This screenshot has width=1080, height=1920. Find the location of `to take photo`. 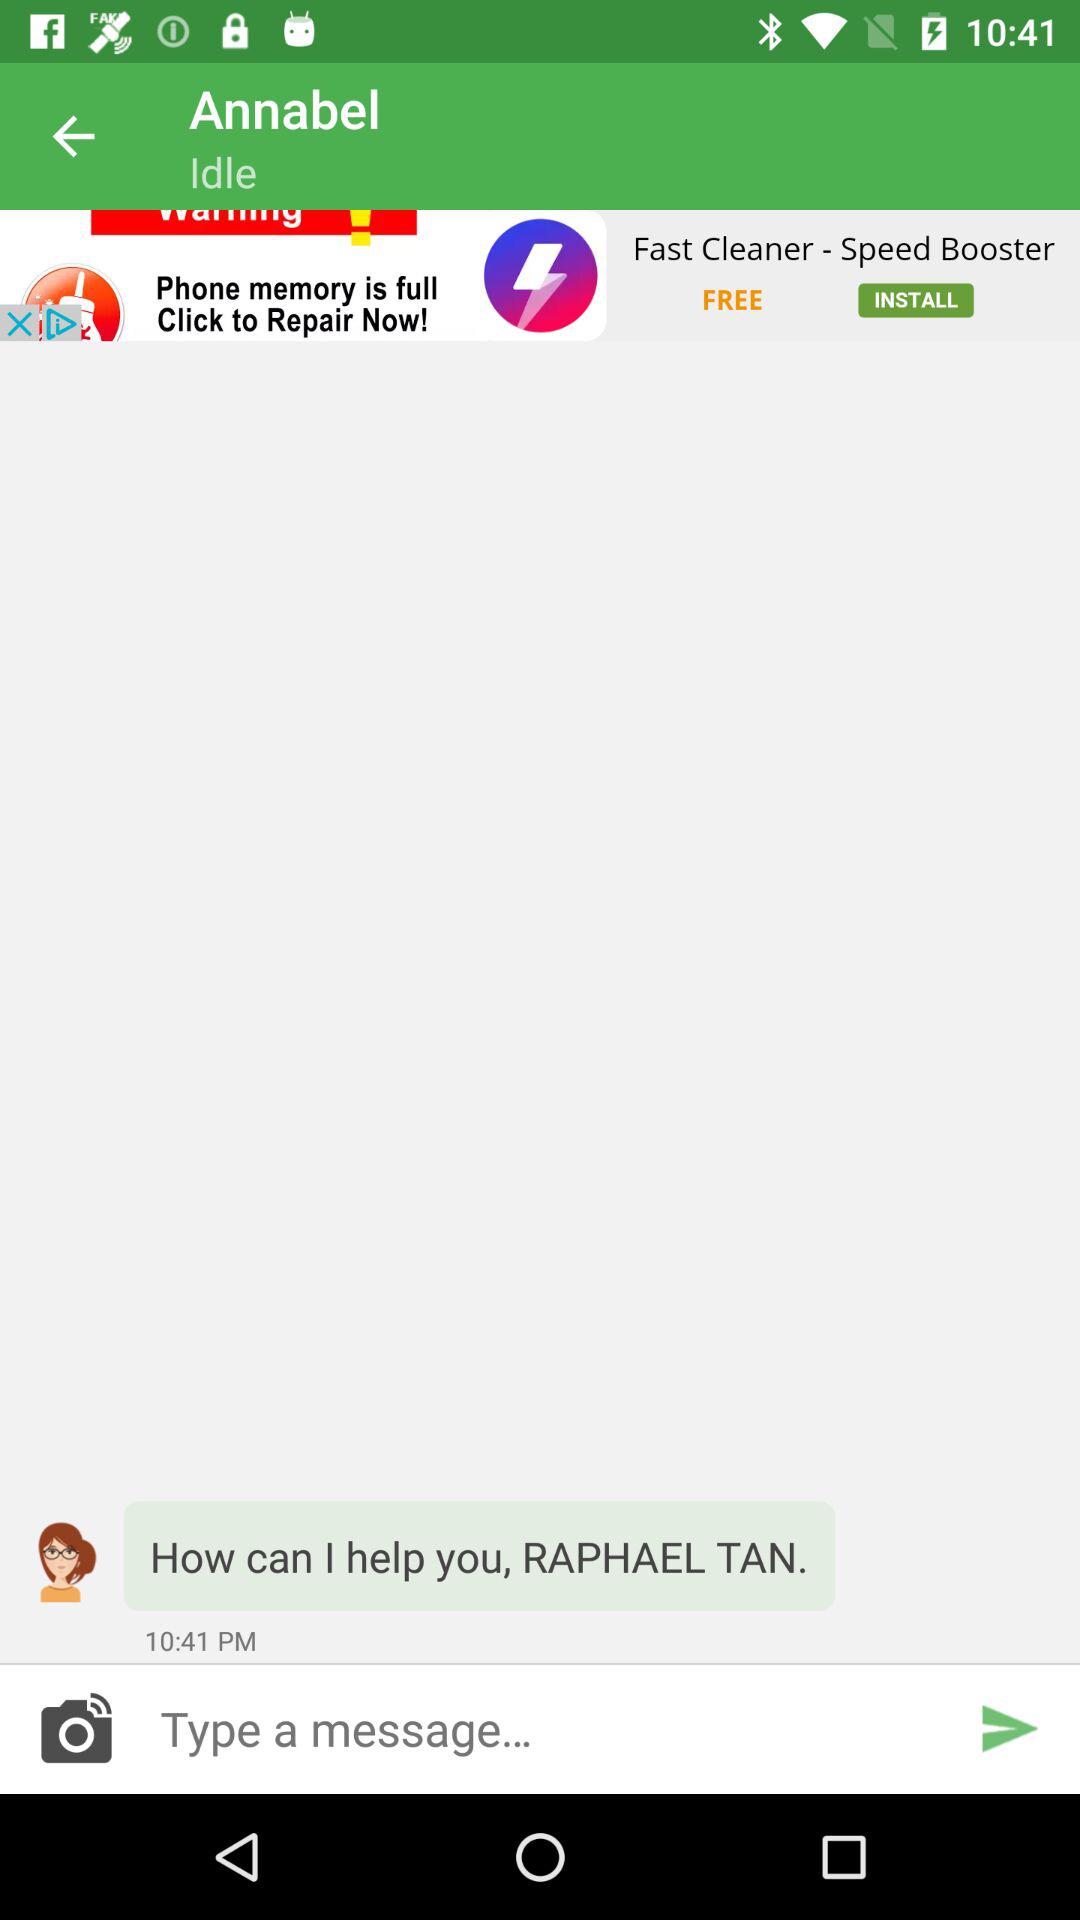

to take photo is located at coordinates (76, 1728).